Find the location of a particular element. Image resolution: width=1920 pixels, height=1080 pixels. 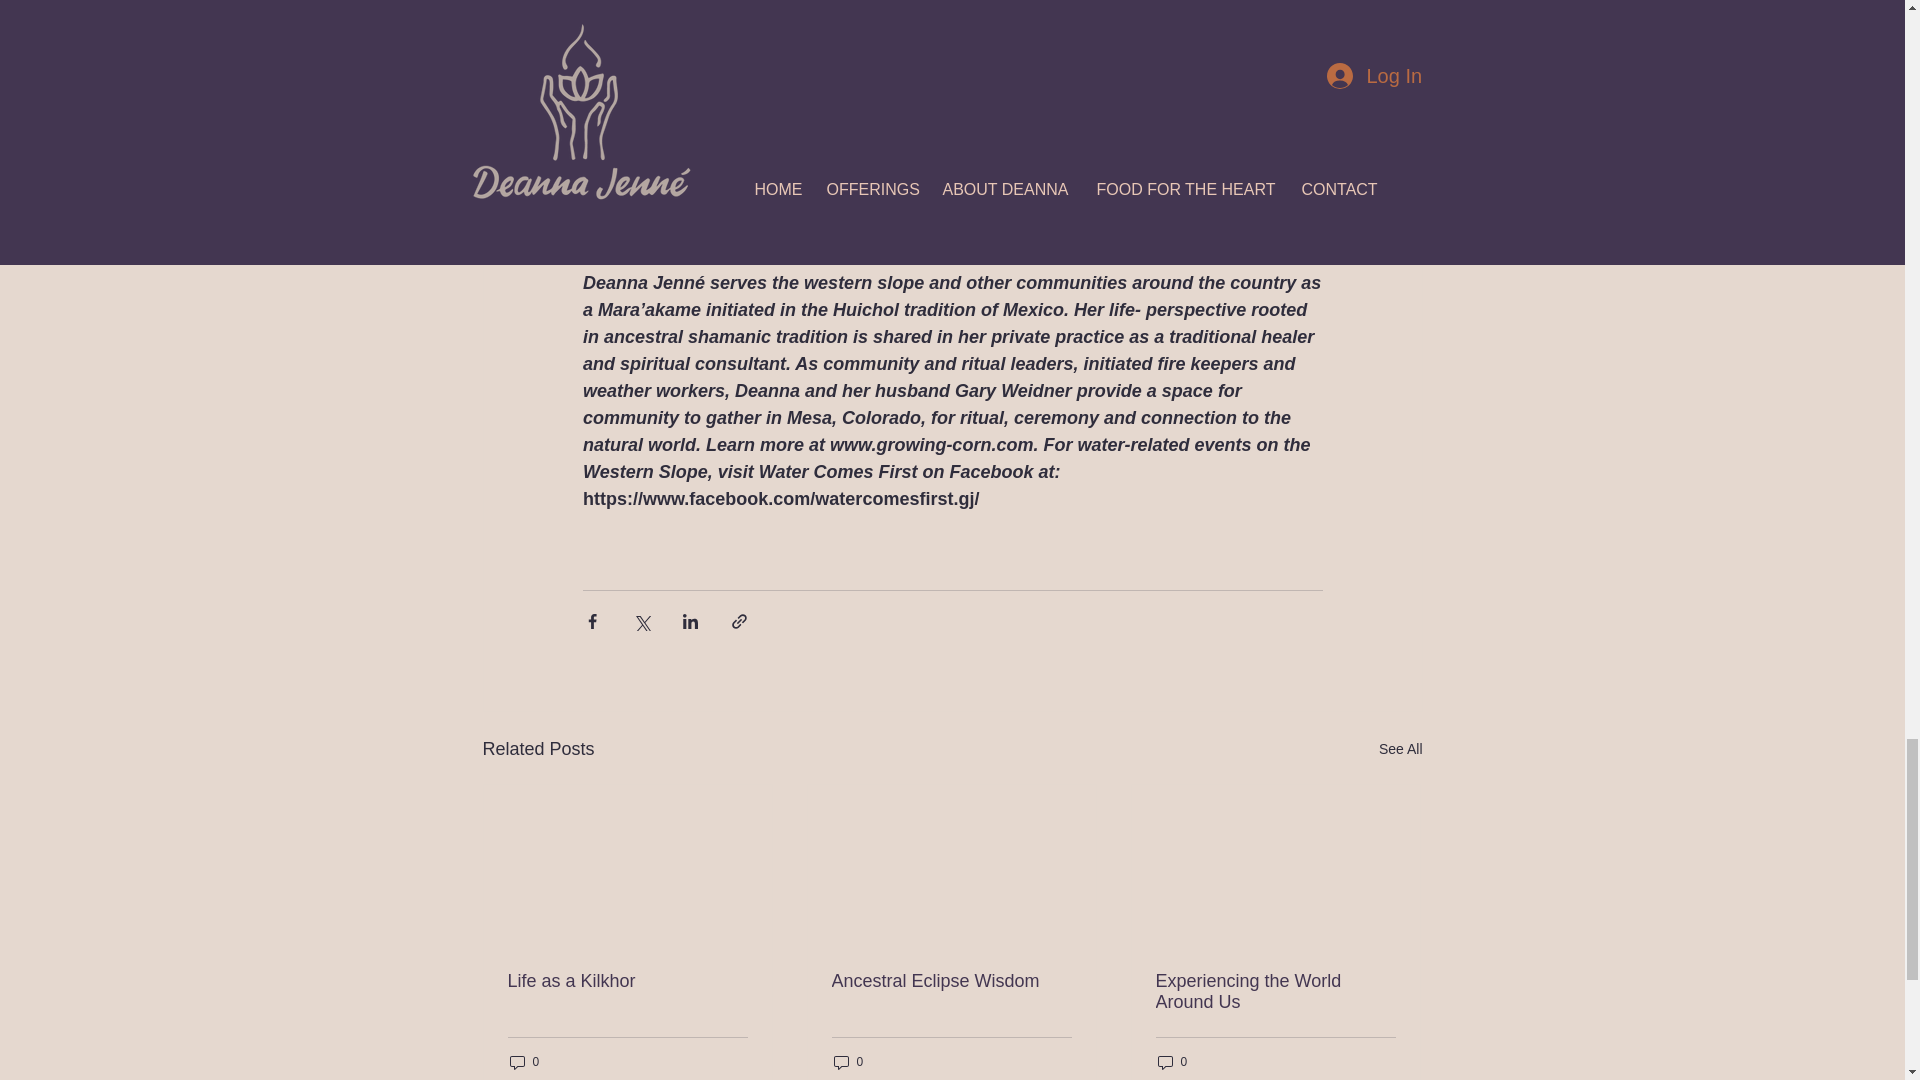

Ancestral Eclipse Wisdom is located at coordinates (951, 981).